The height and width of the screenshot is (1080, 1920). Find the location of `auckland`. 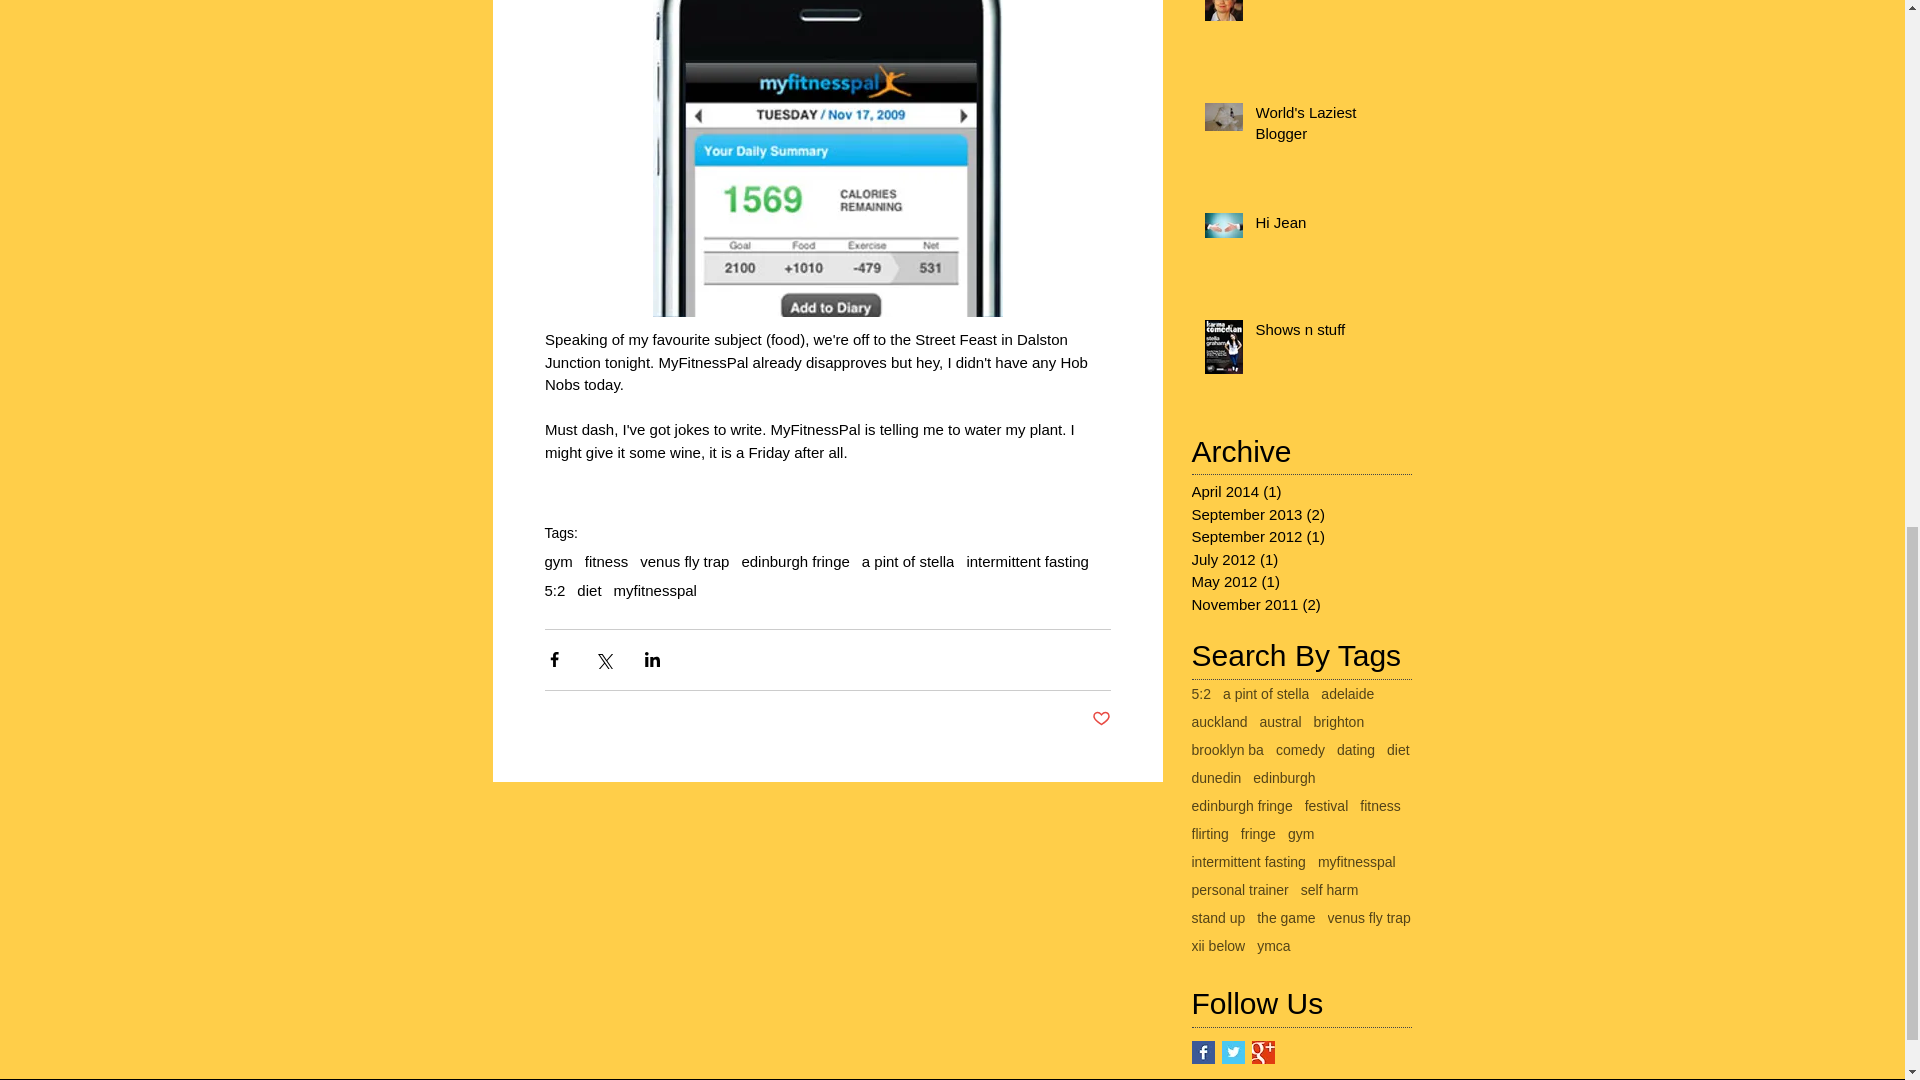

auckland is located at coordinates (1220, 722).